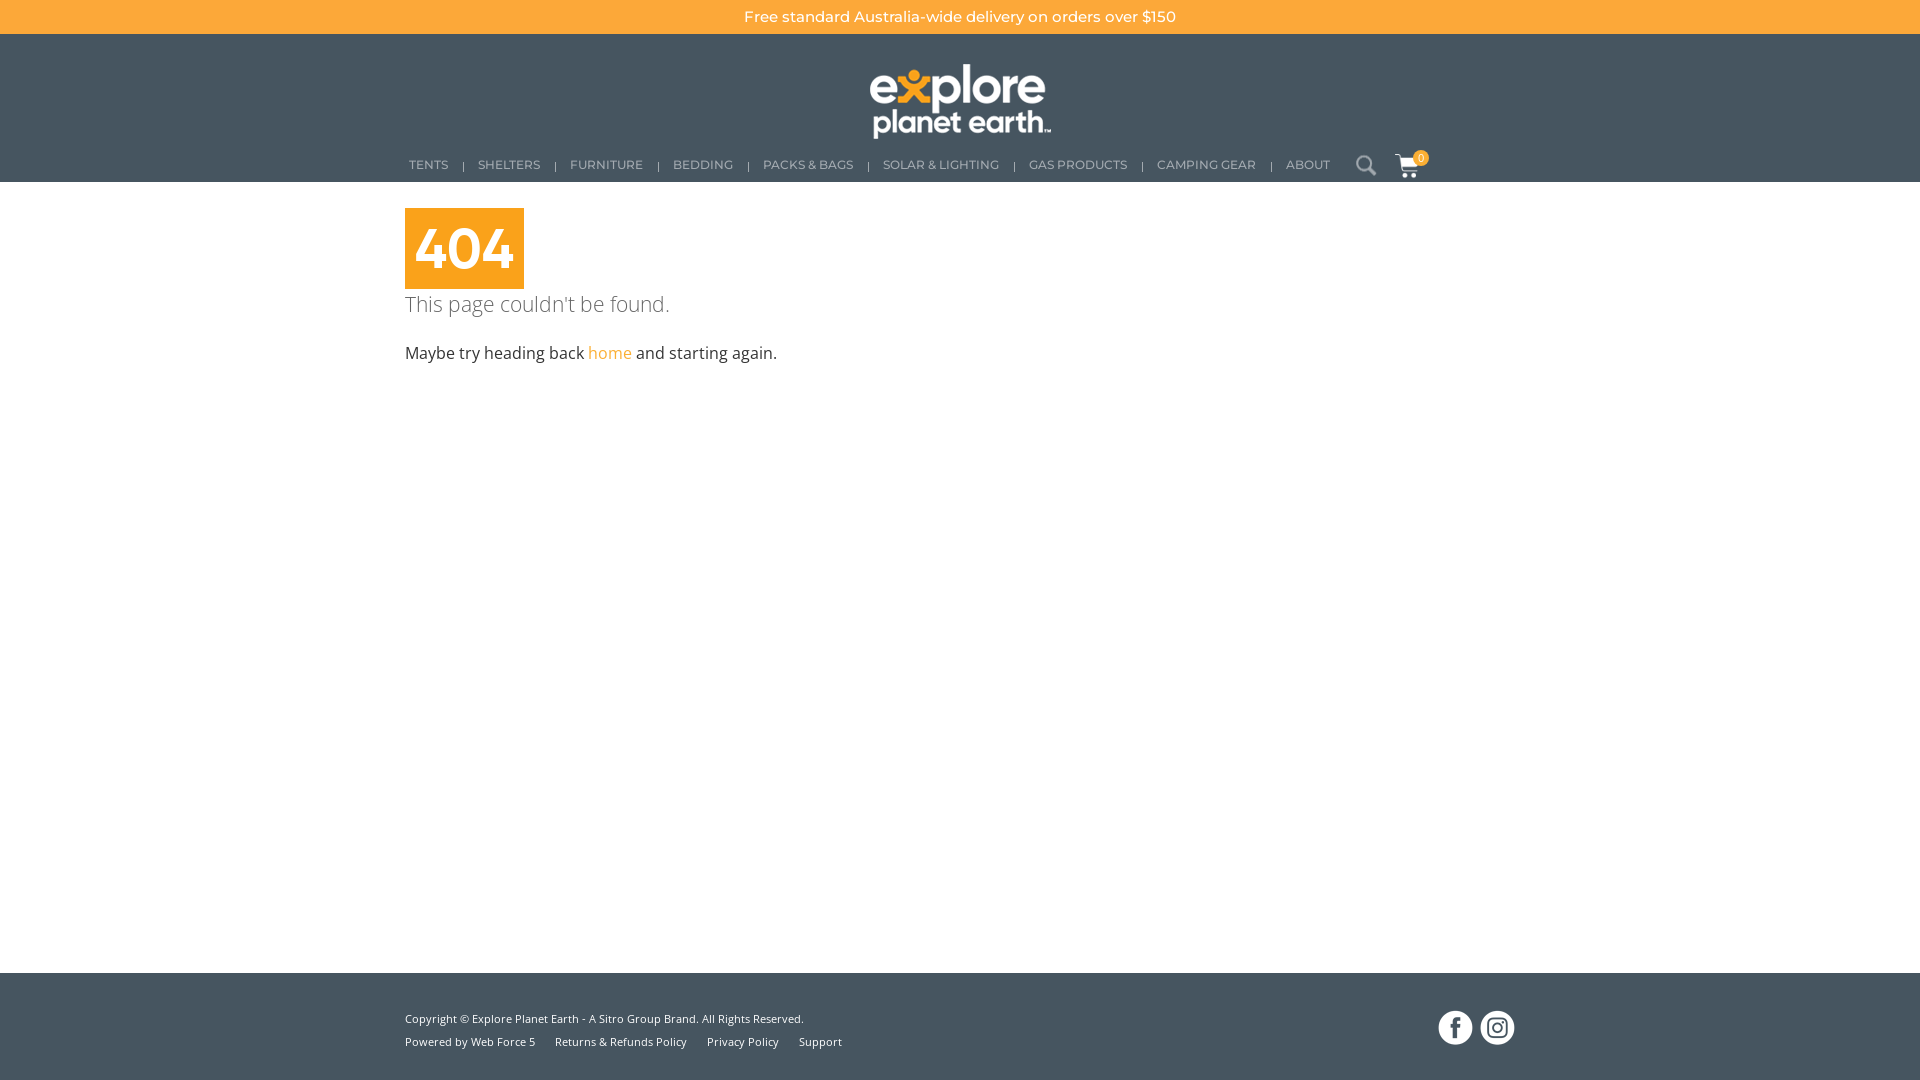 This screenshot has height=1080, width=1920. I want to click on PACKS & BAGS, so click(808, 166).